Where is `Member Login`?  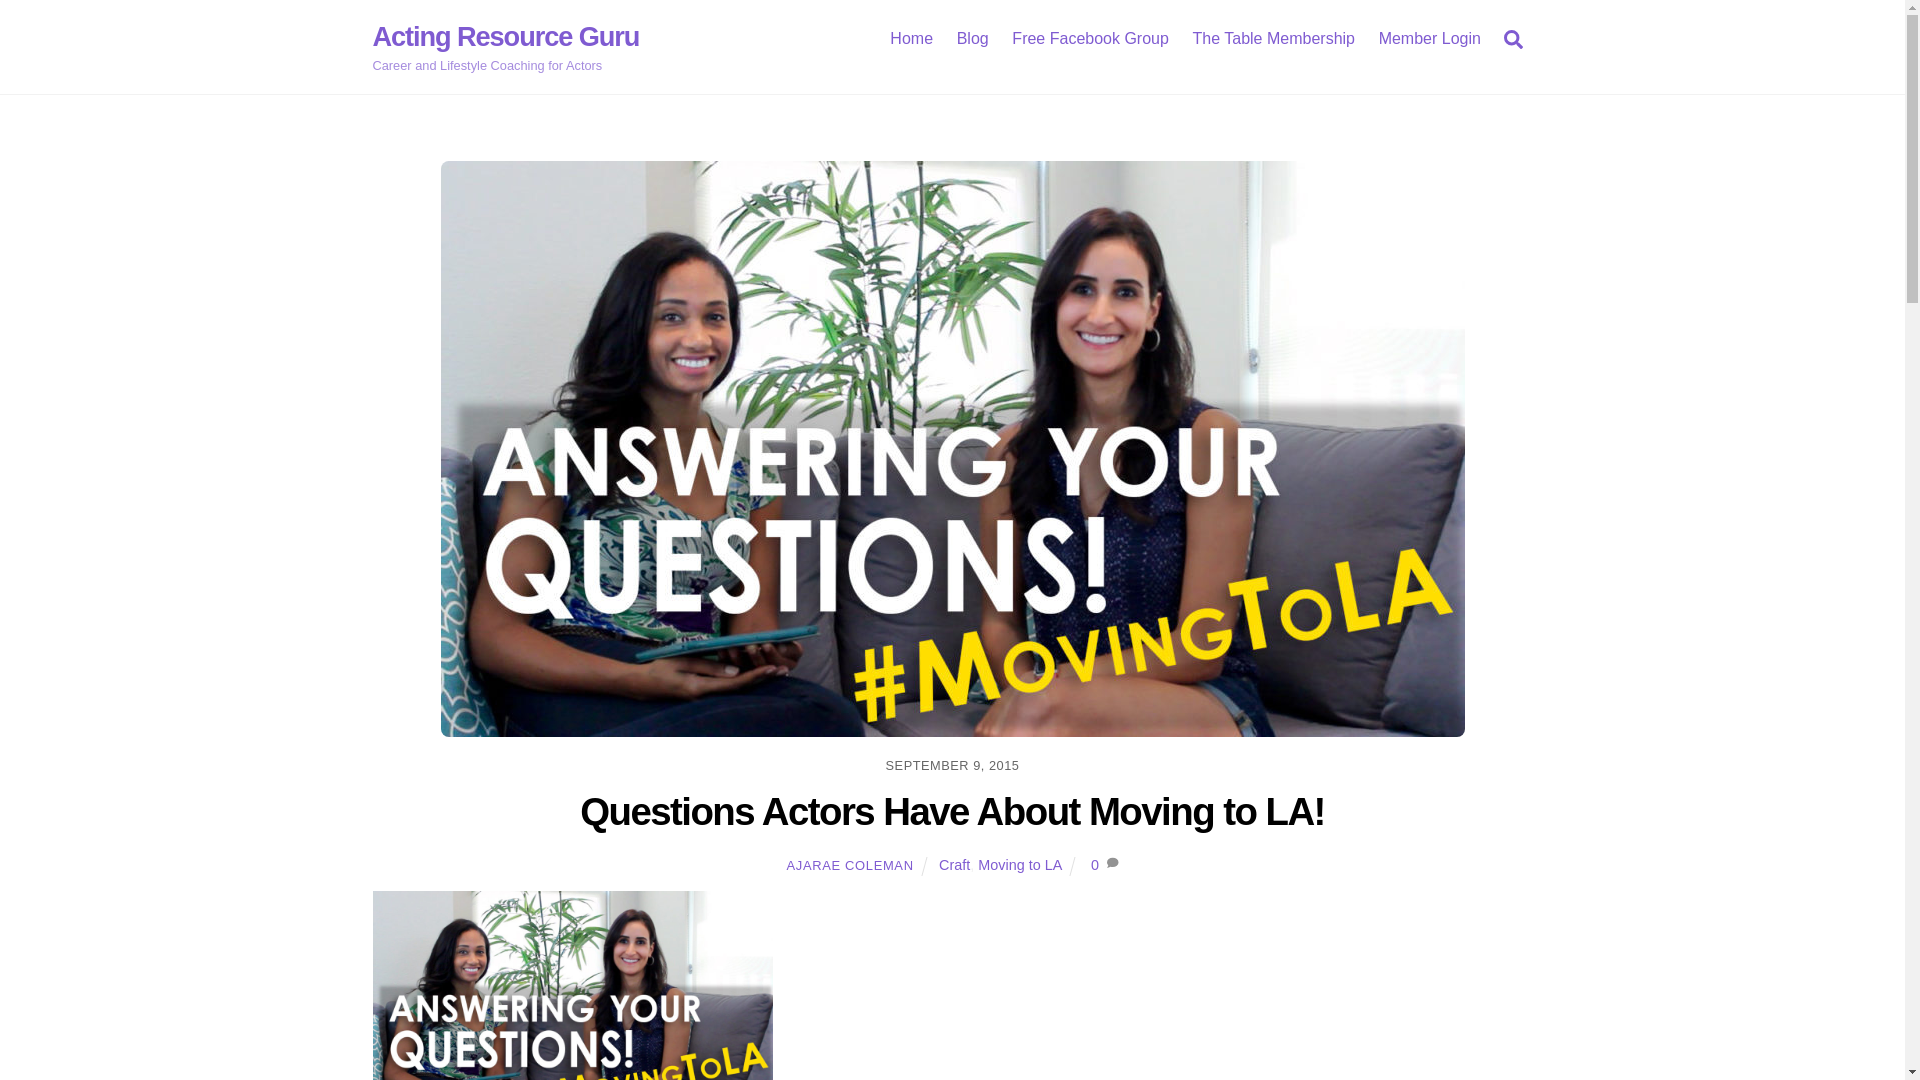
Member Login is located at coordinates (1428, 38).